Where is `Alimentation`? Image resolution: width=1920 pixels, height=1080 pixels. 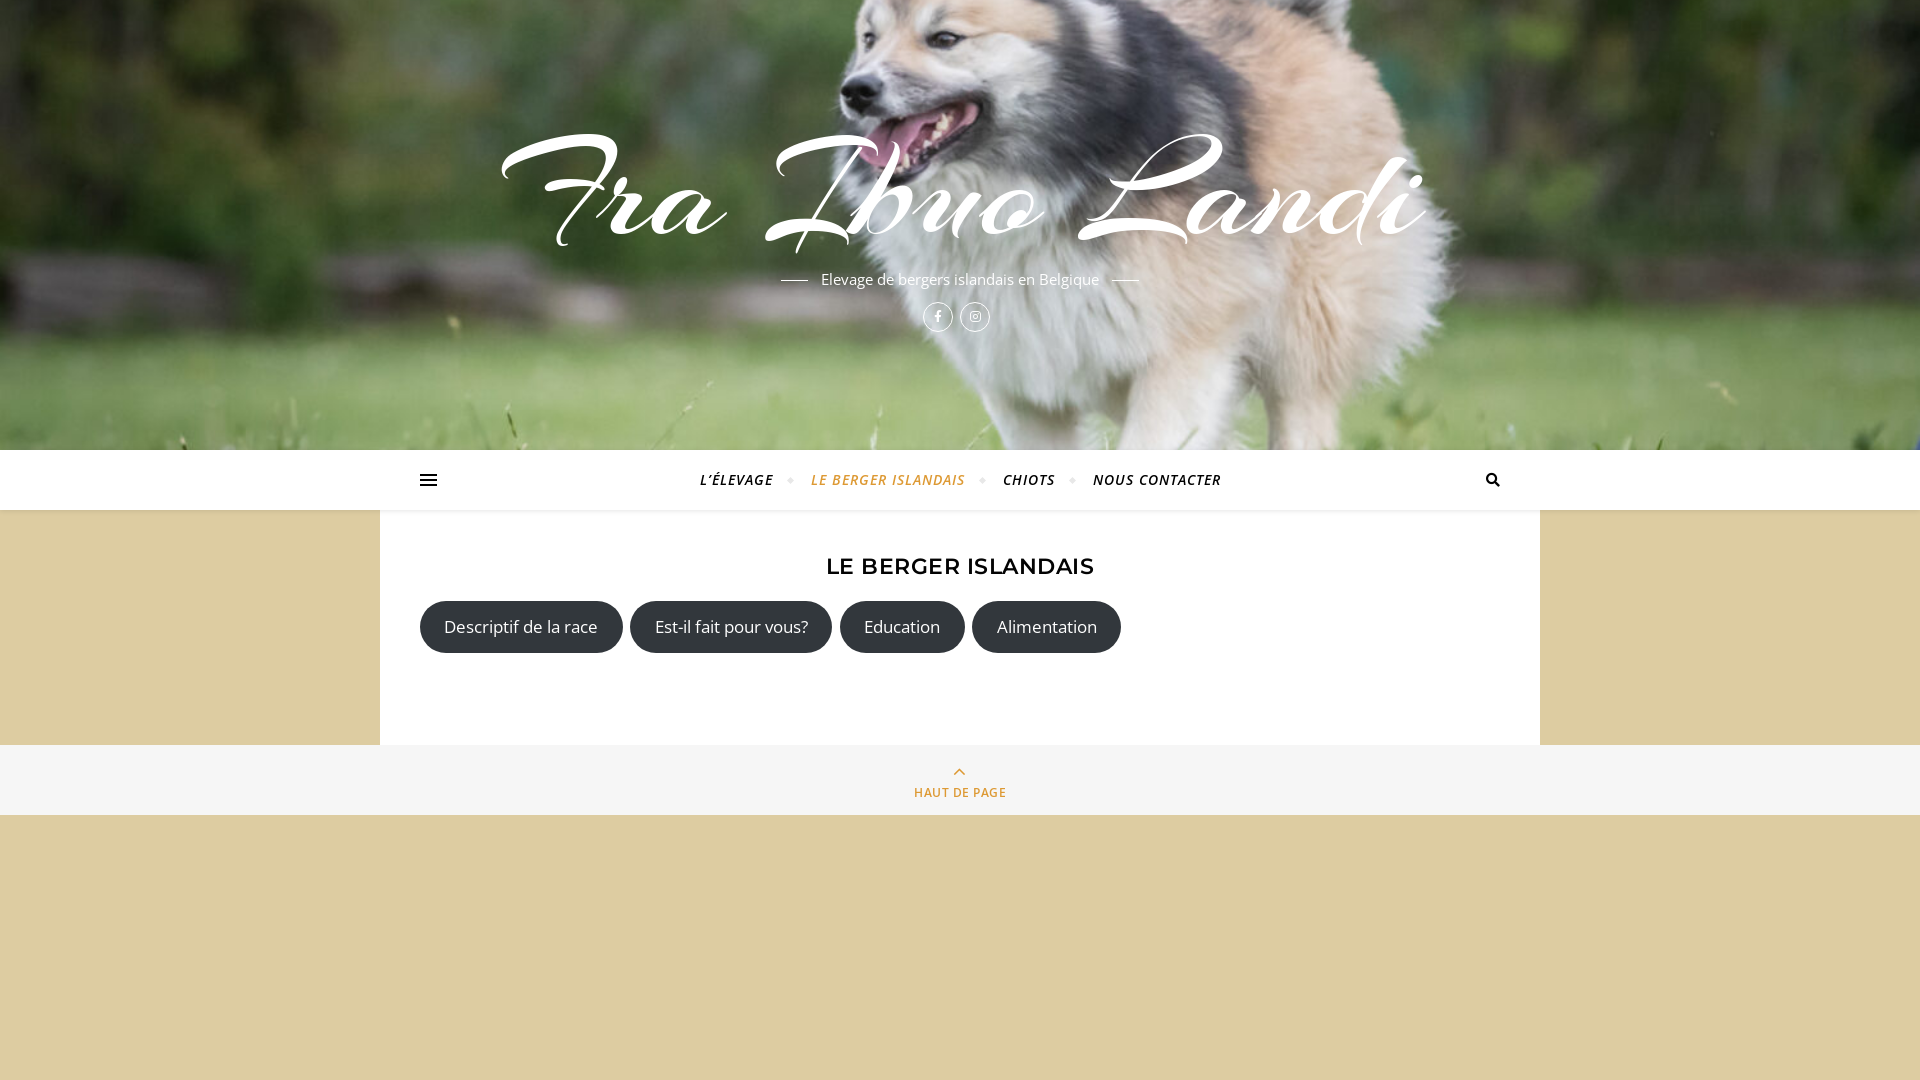 Alimentation is located at coordinates (1046, 627).